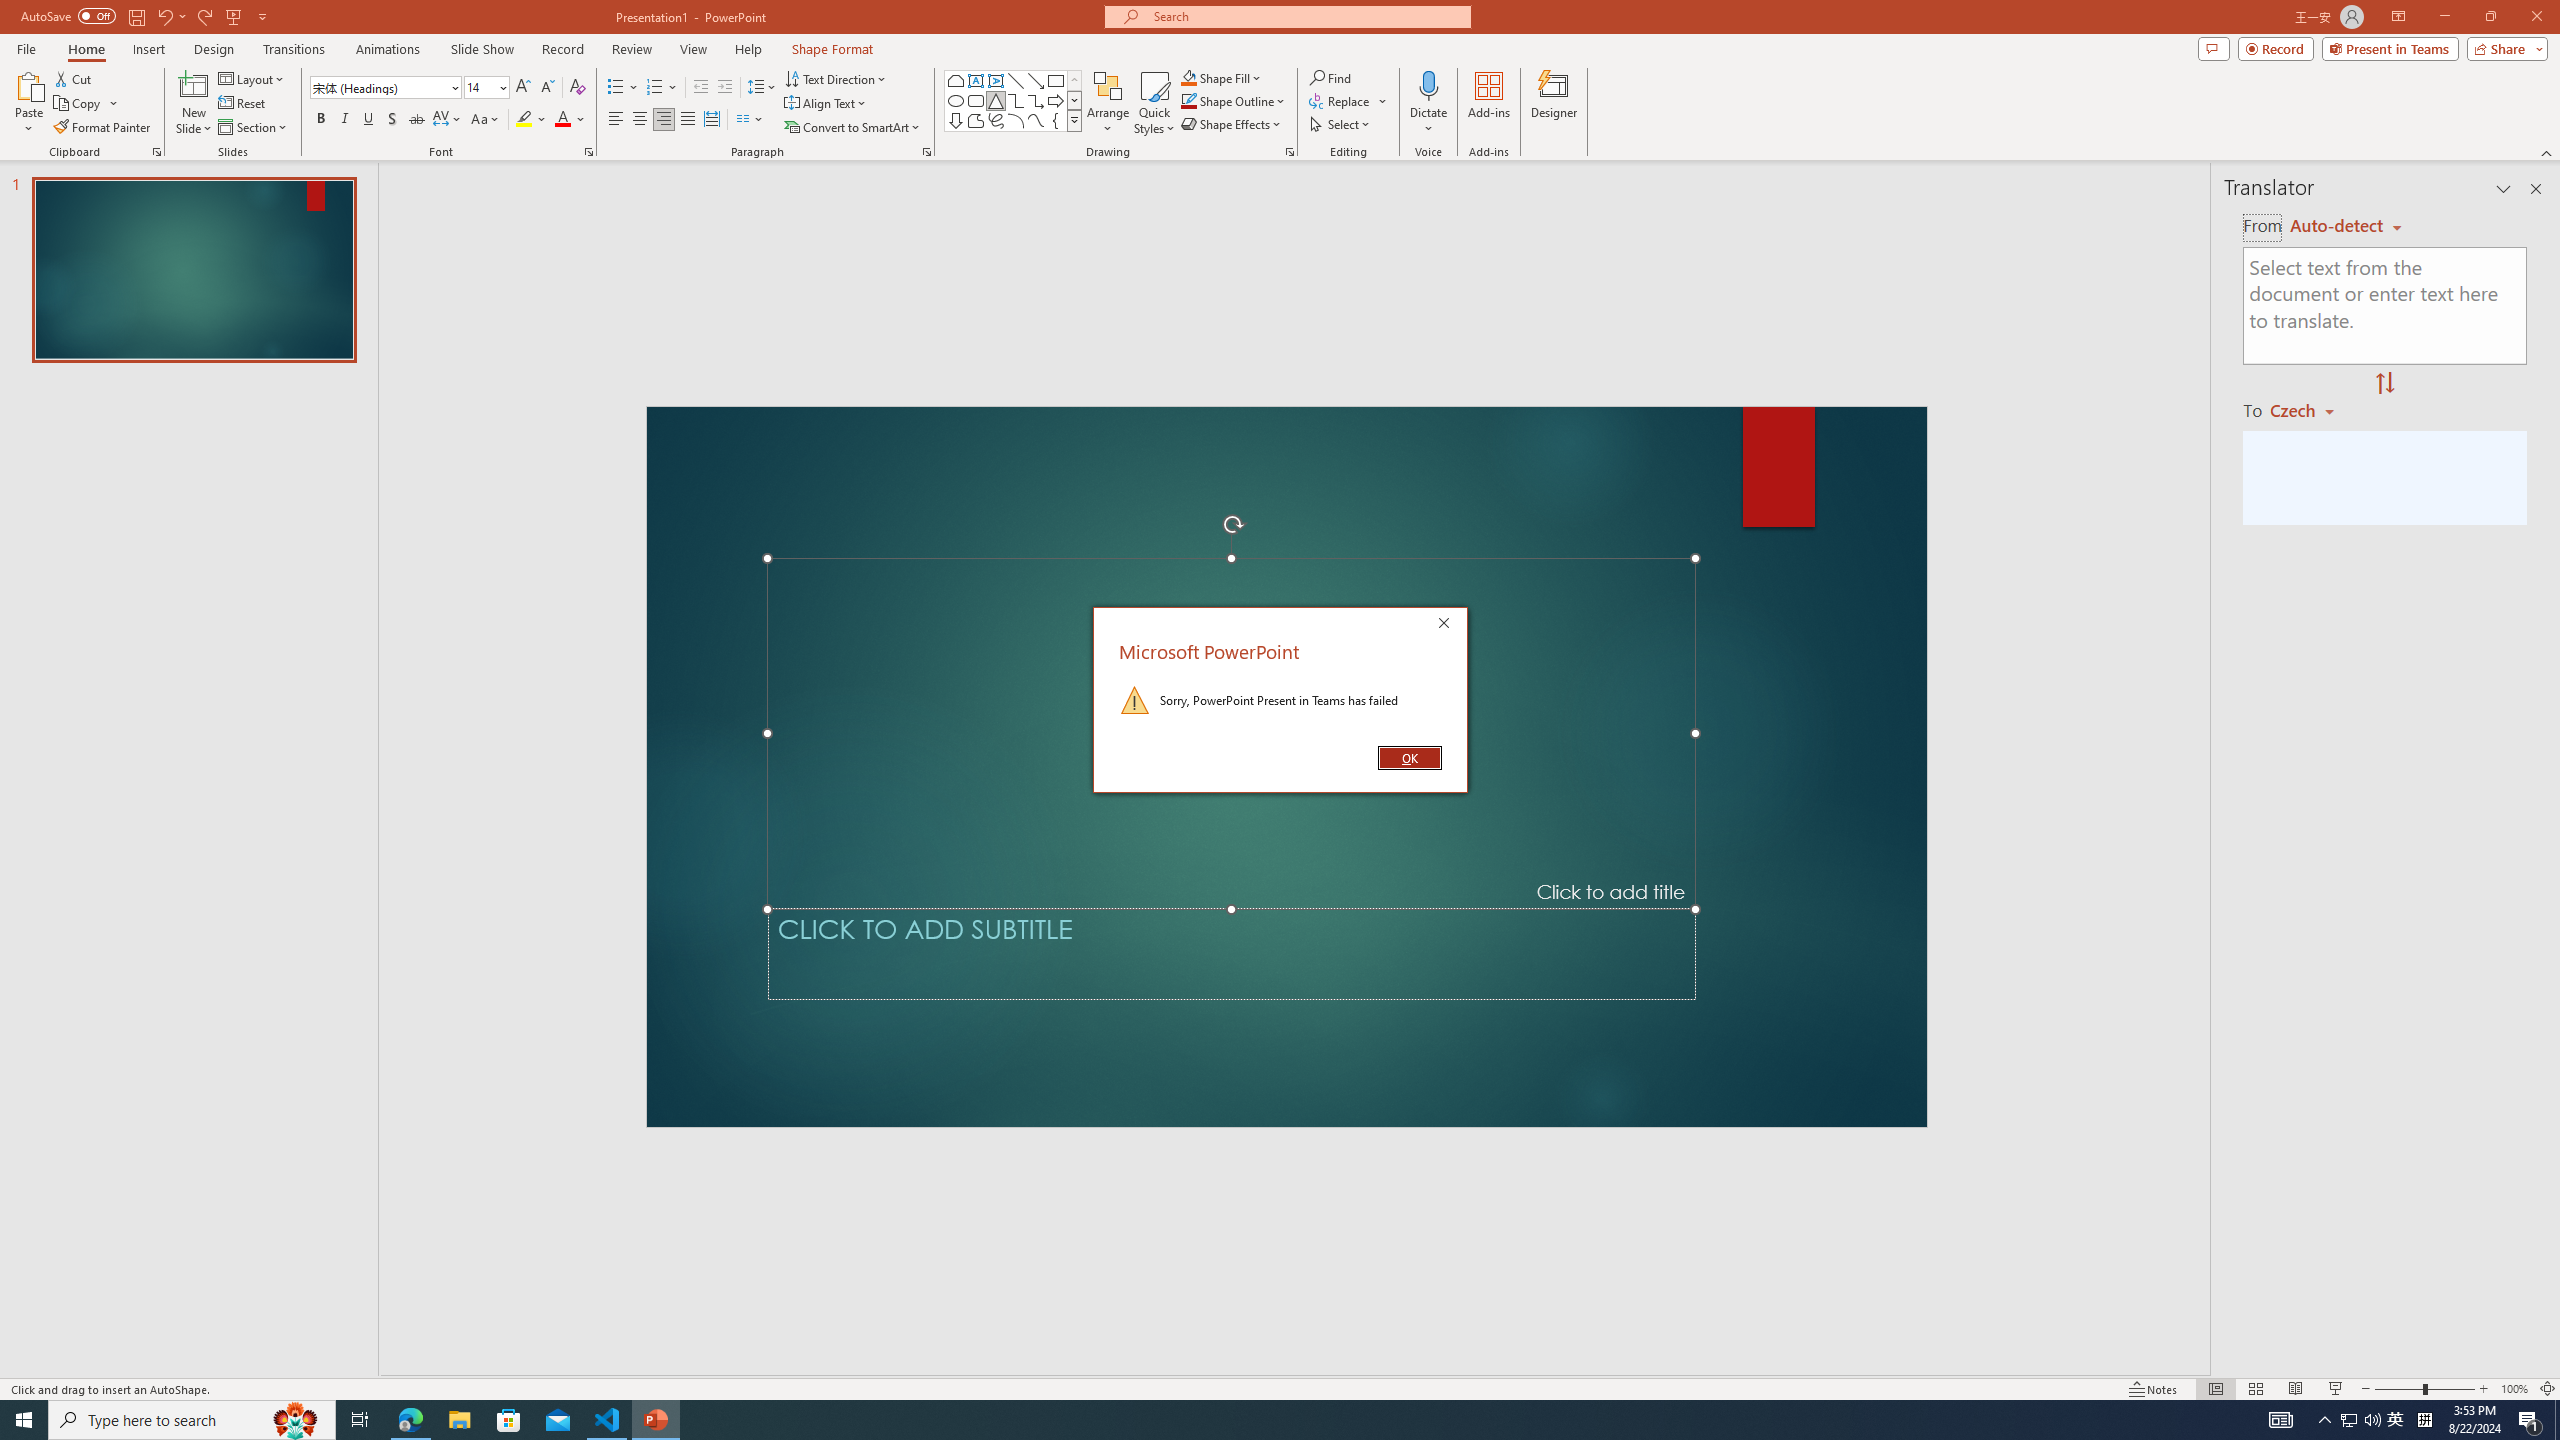  Describe the element at coordinates (2384, 384) in the screenshot. I see `Swap "from" and "to" languages.` at that location.